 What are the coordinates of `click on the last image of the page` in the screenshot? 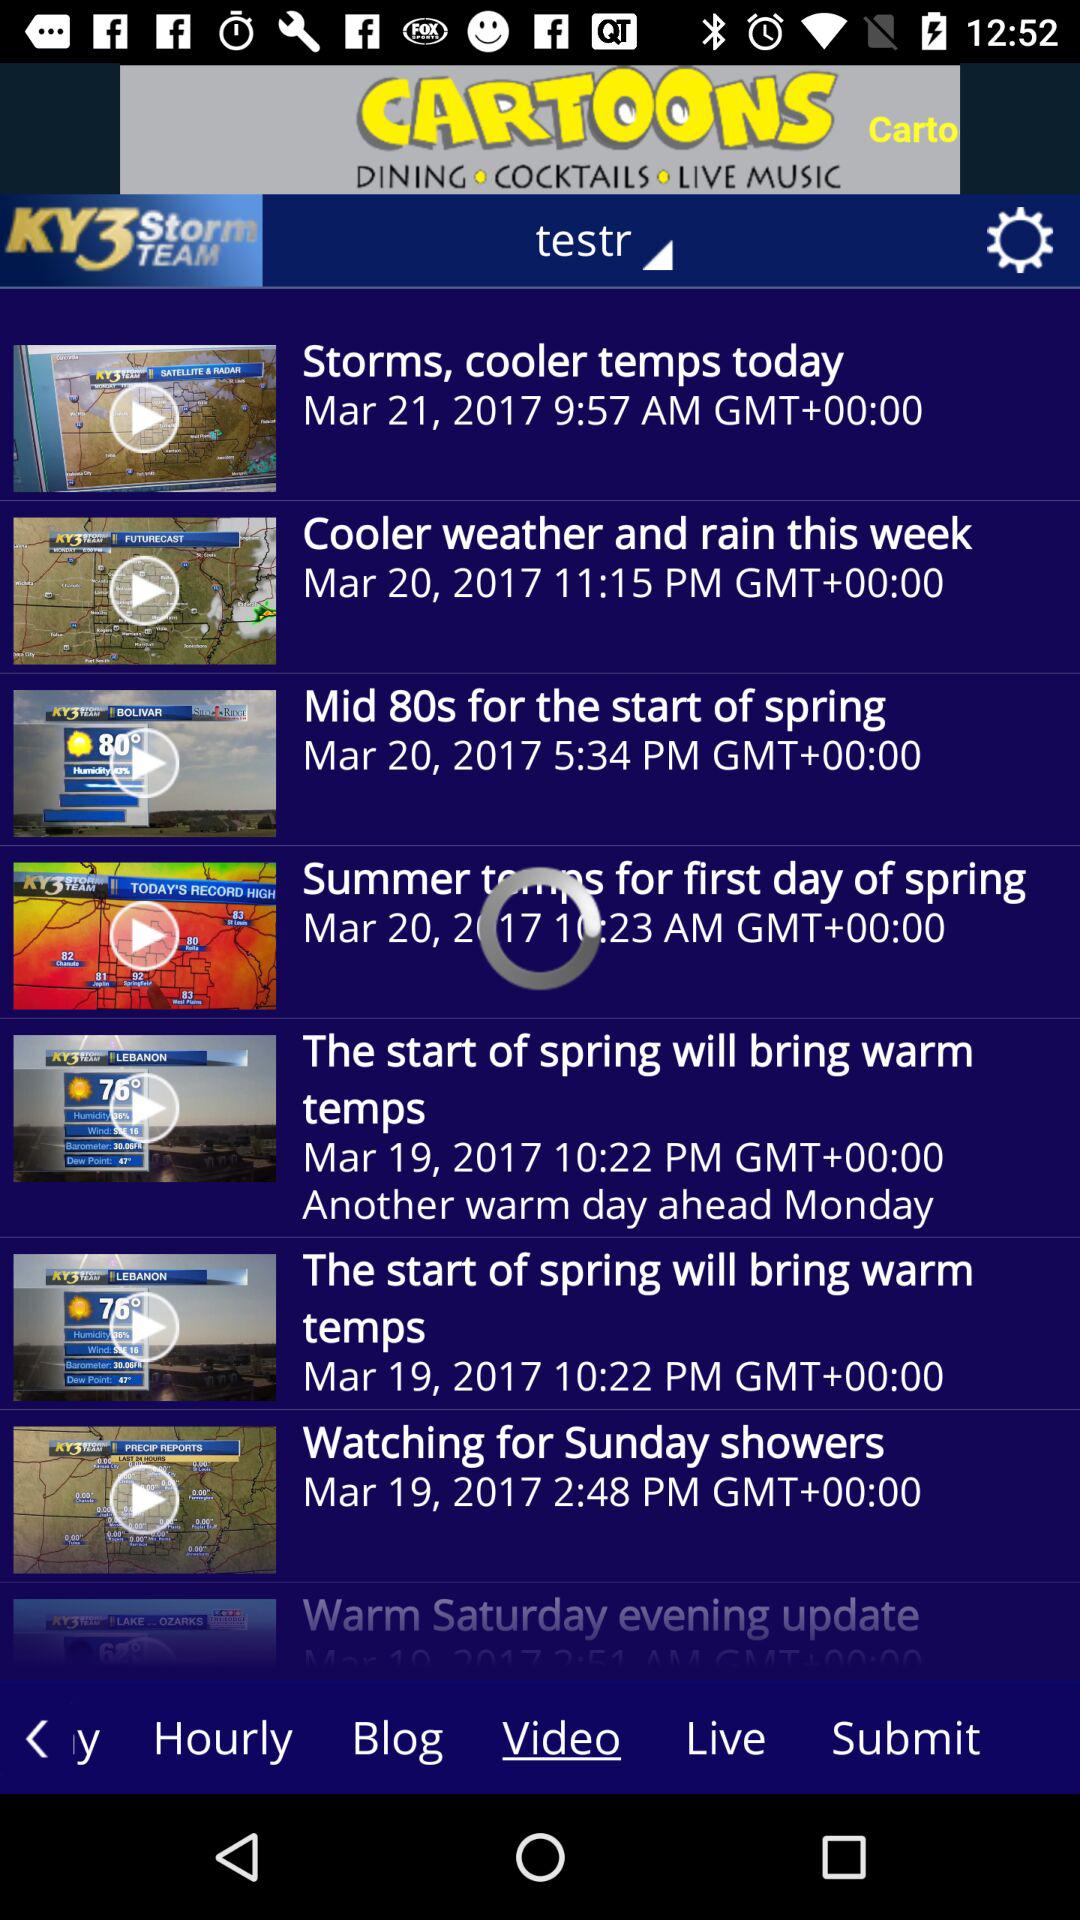 It's located at (145, 1500).